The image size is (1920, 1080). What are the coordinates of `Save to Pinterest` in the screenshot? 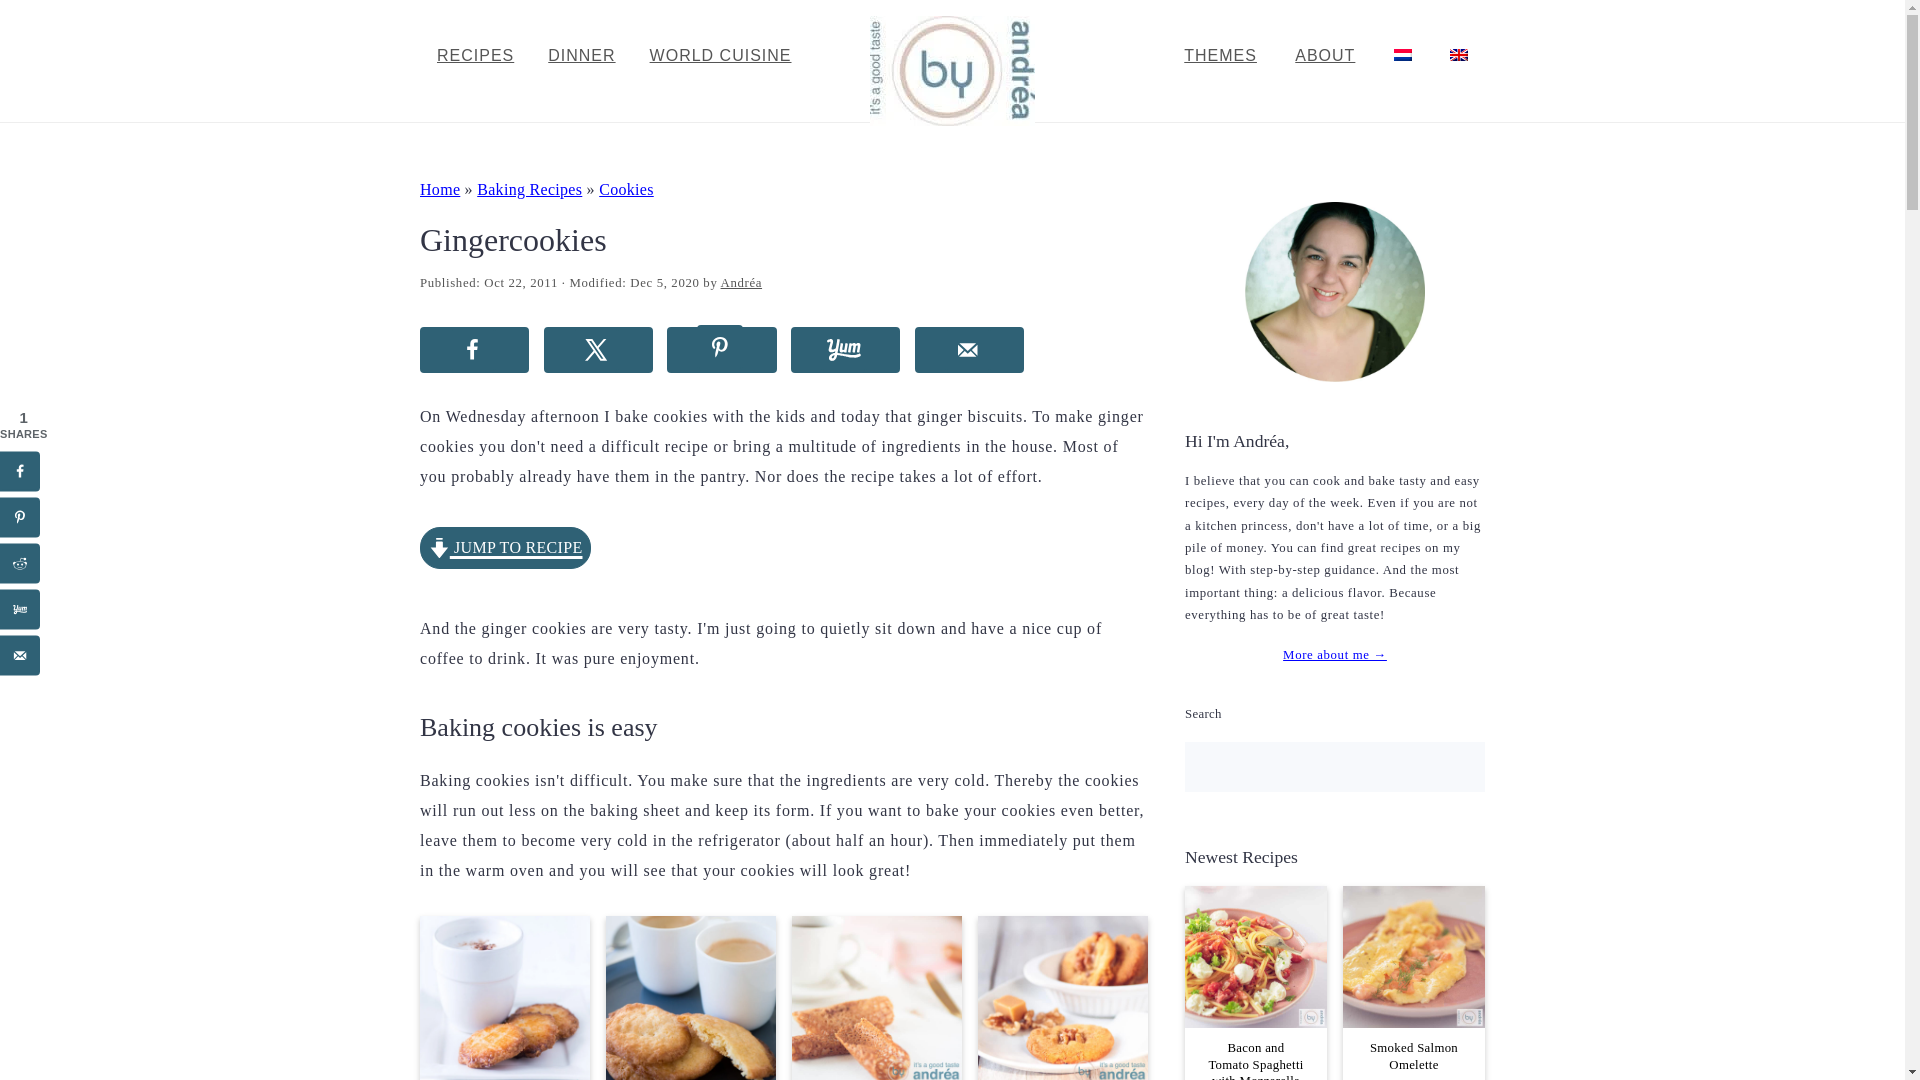 It's located at (20, 516).